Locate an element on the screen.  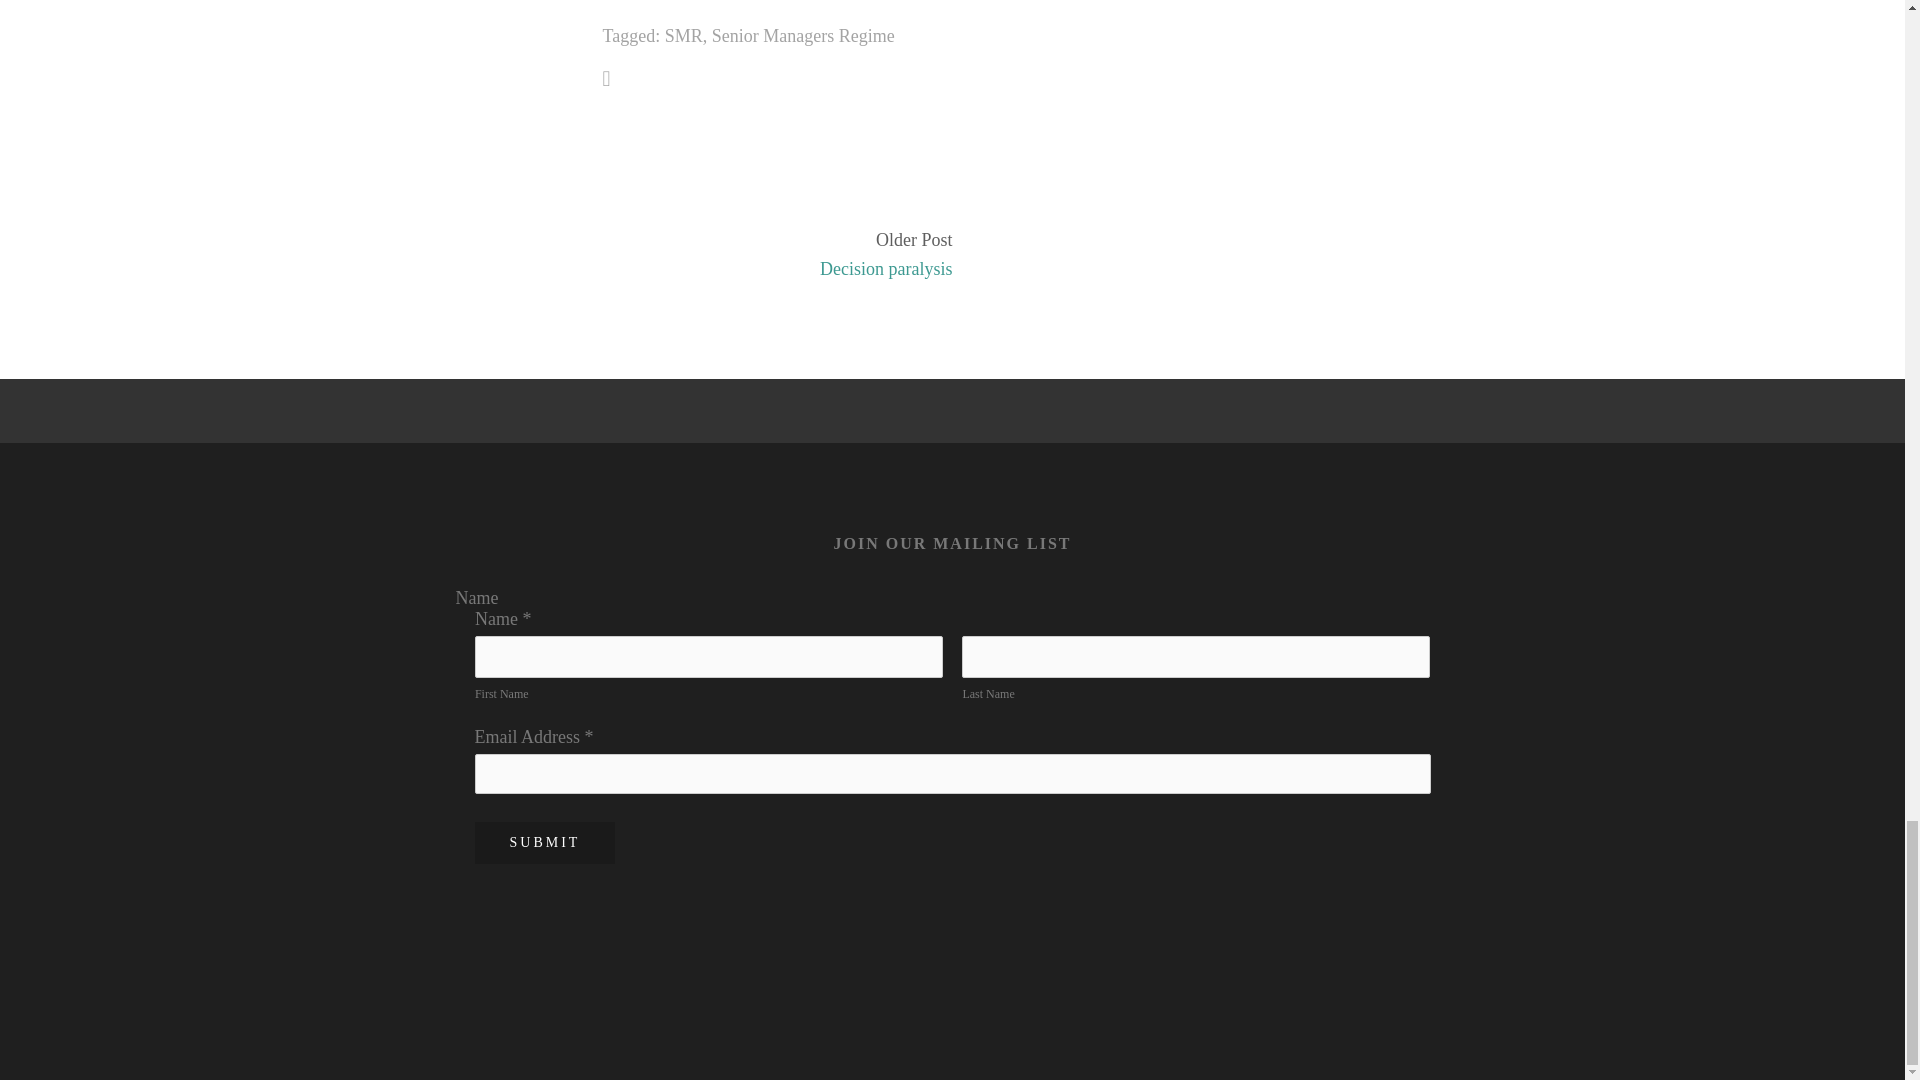
Senior Managers Regime is located at coordinates (803, 36).